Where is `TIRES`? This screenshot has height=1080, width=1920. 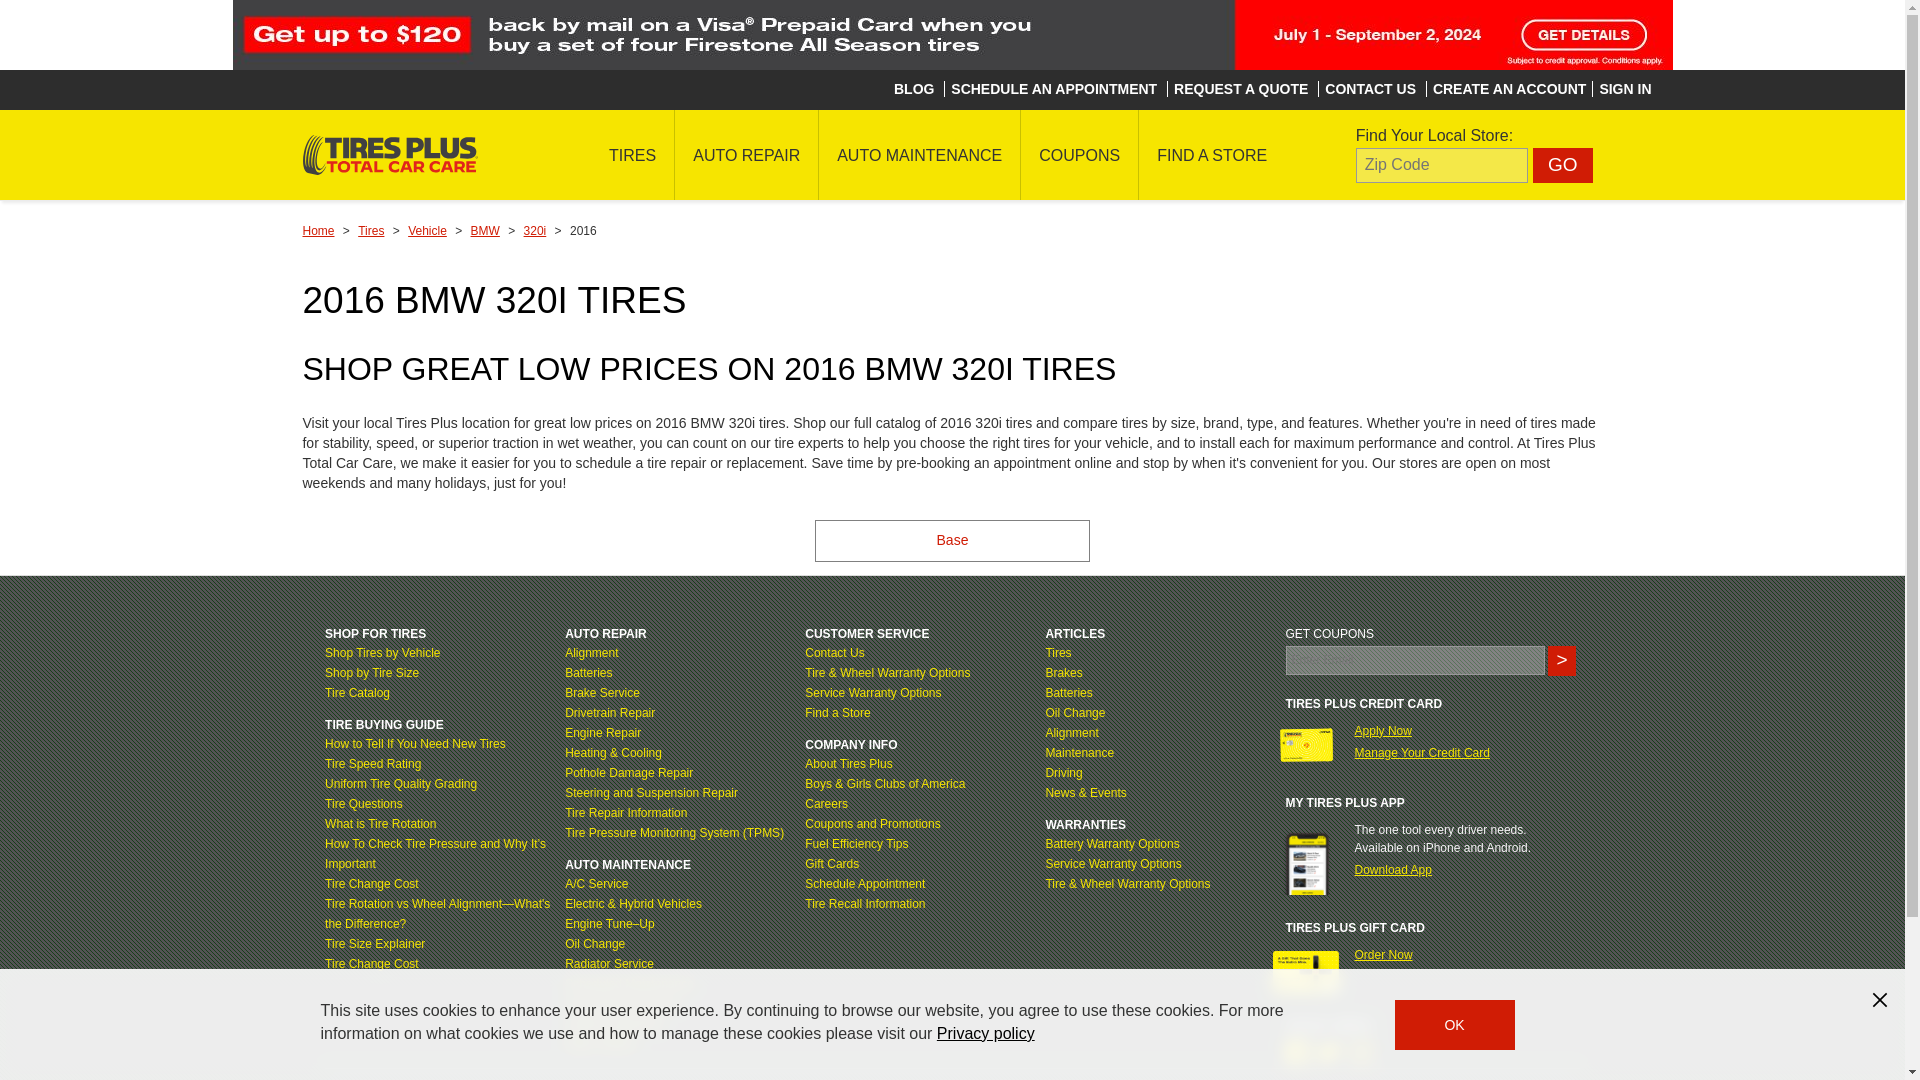 TIRES is located at coordinates (632, 154).